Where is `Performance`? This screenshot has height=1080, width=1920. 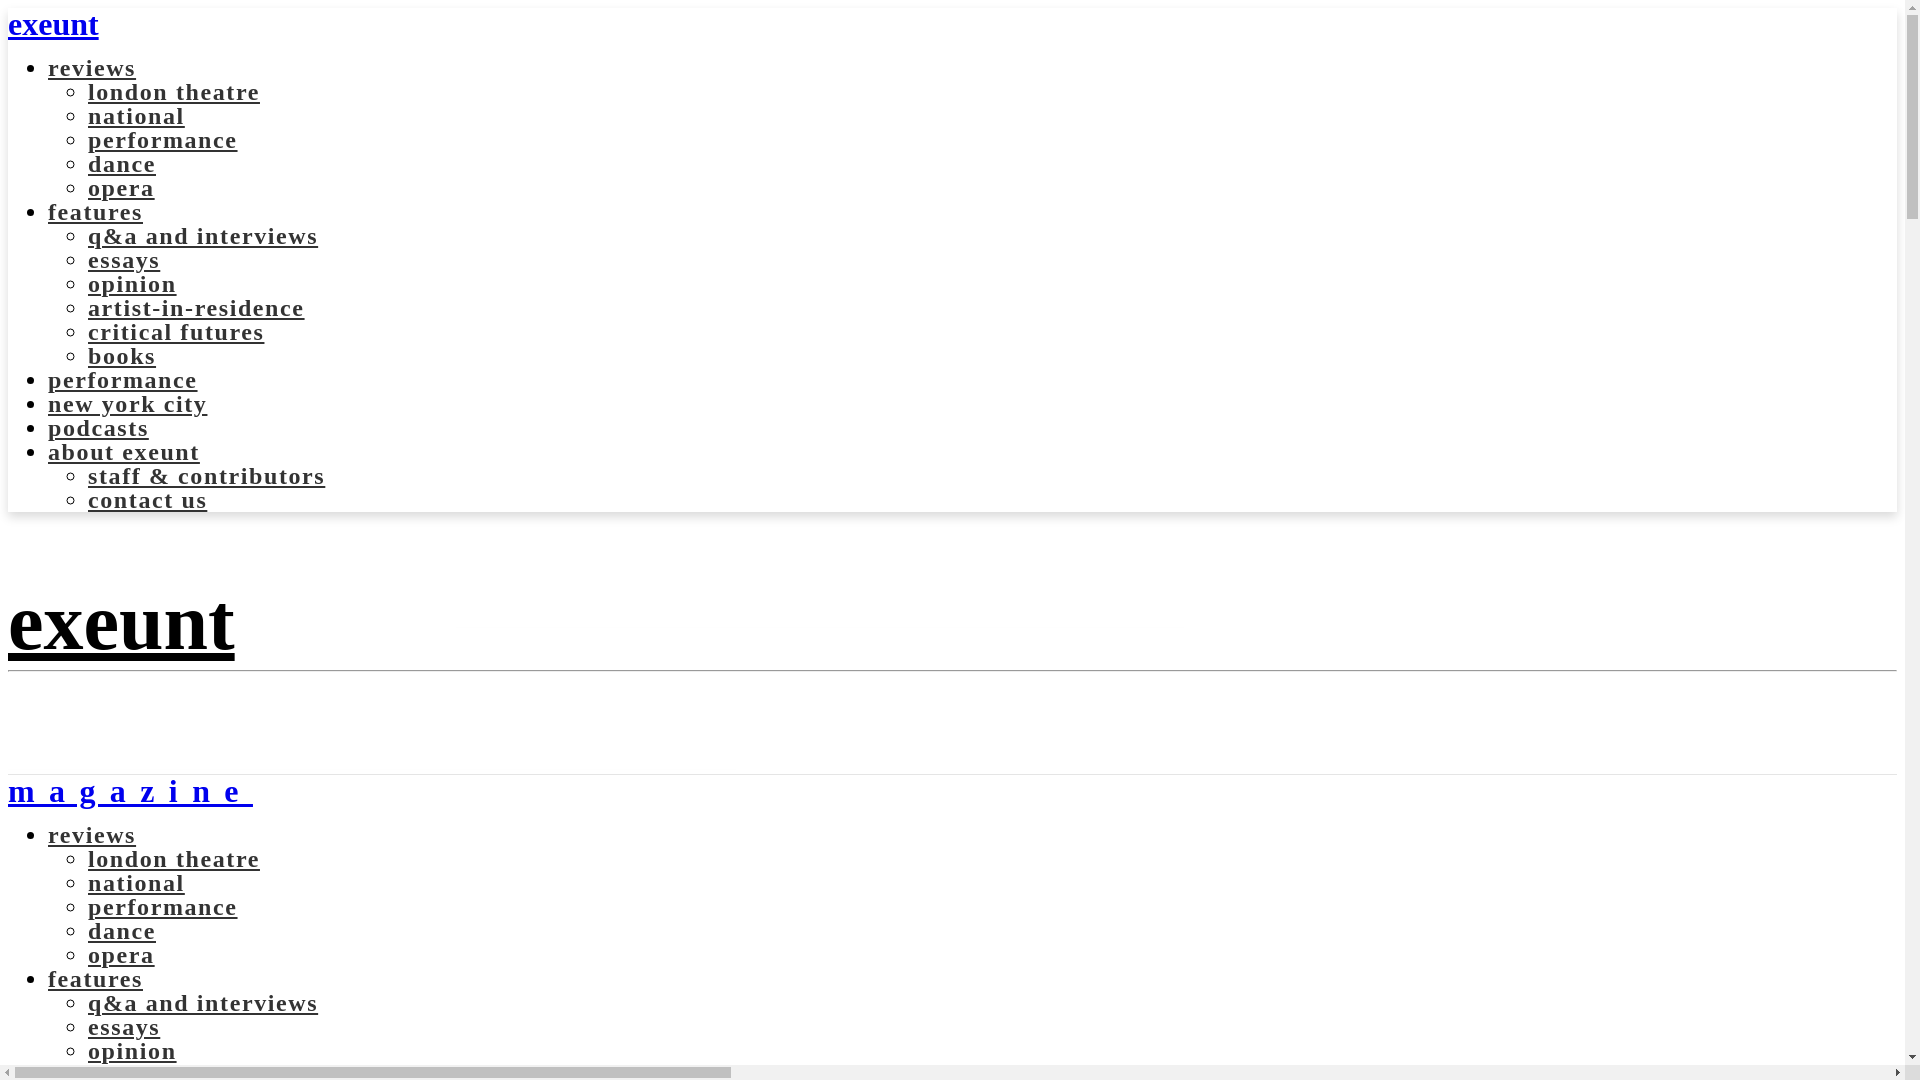
Performance is located at coordinates (163, 140).